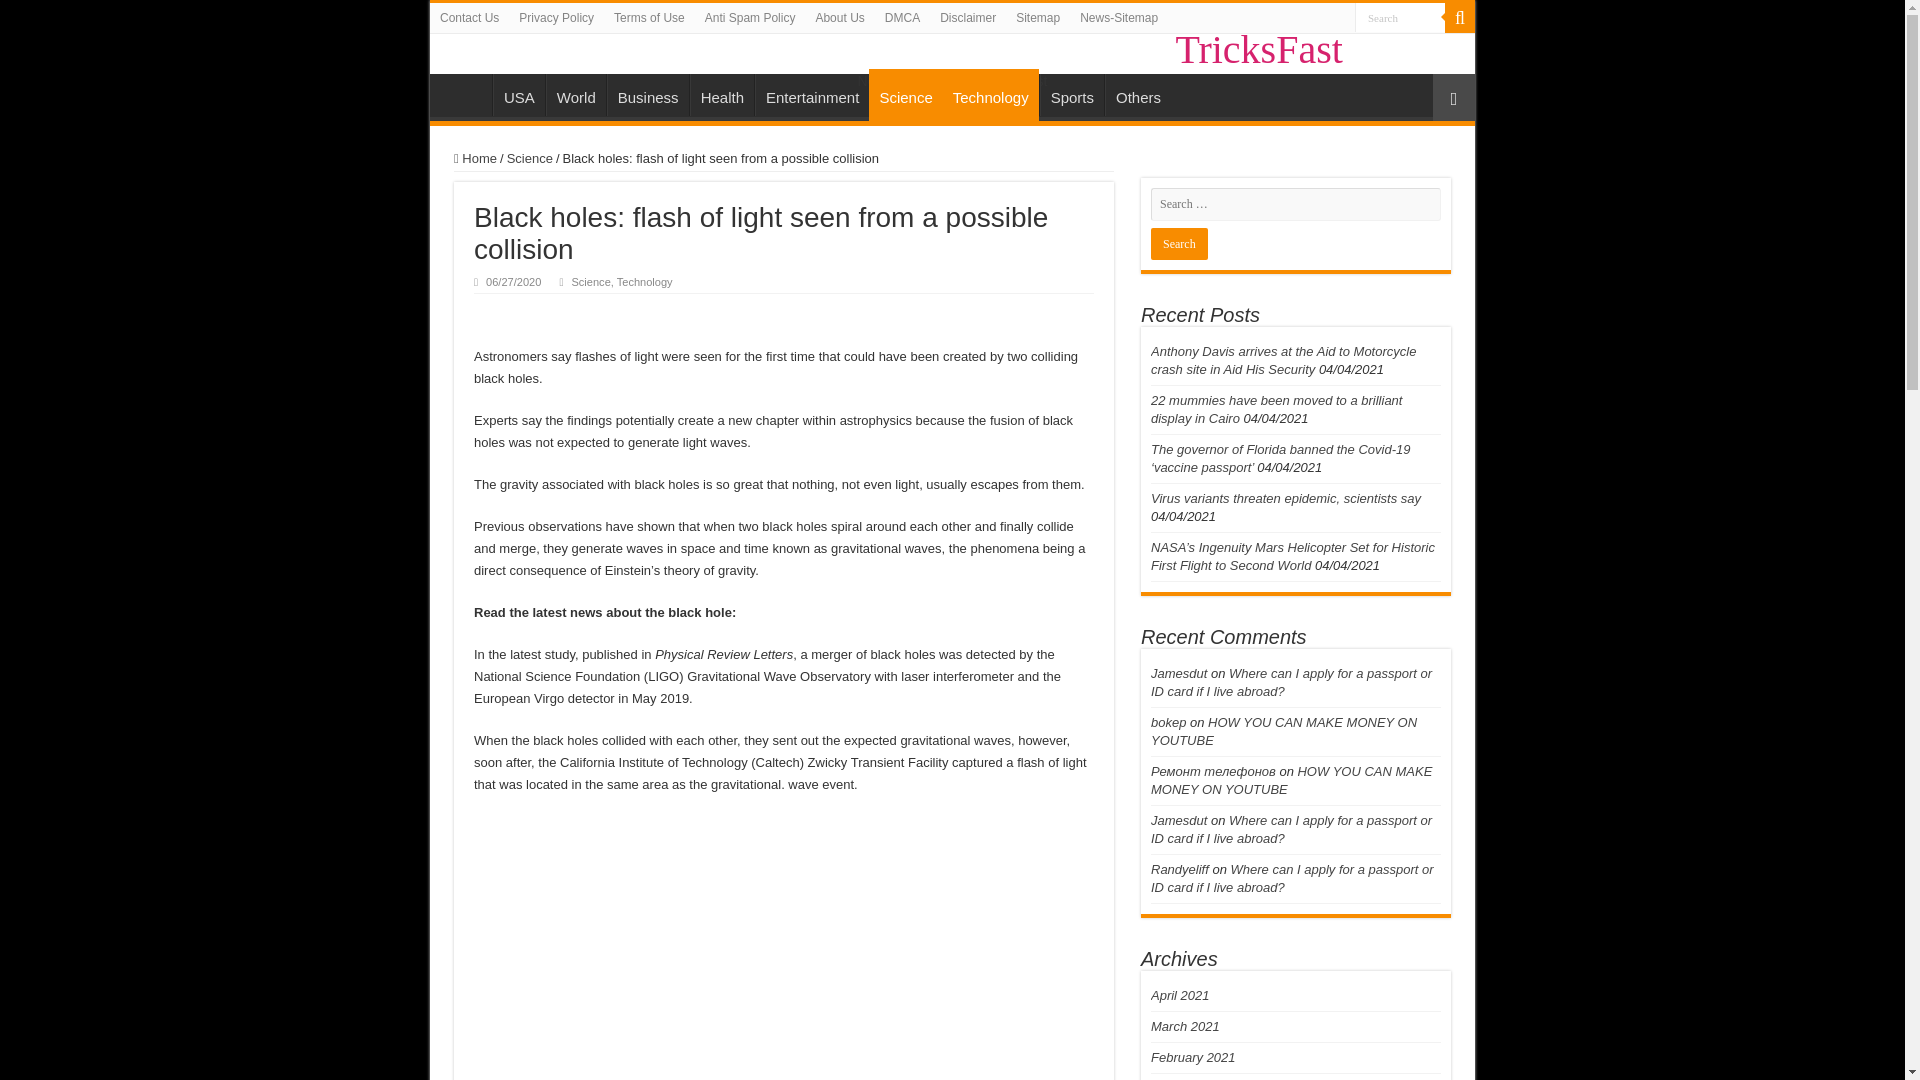 This screenshot has width=1920, height=1080. Describe the element at coordinates (644, 282) in the screenshot. I see `Technology` at that location.